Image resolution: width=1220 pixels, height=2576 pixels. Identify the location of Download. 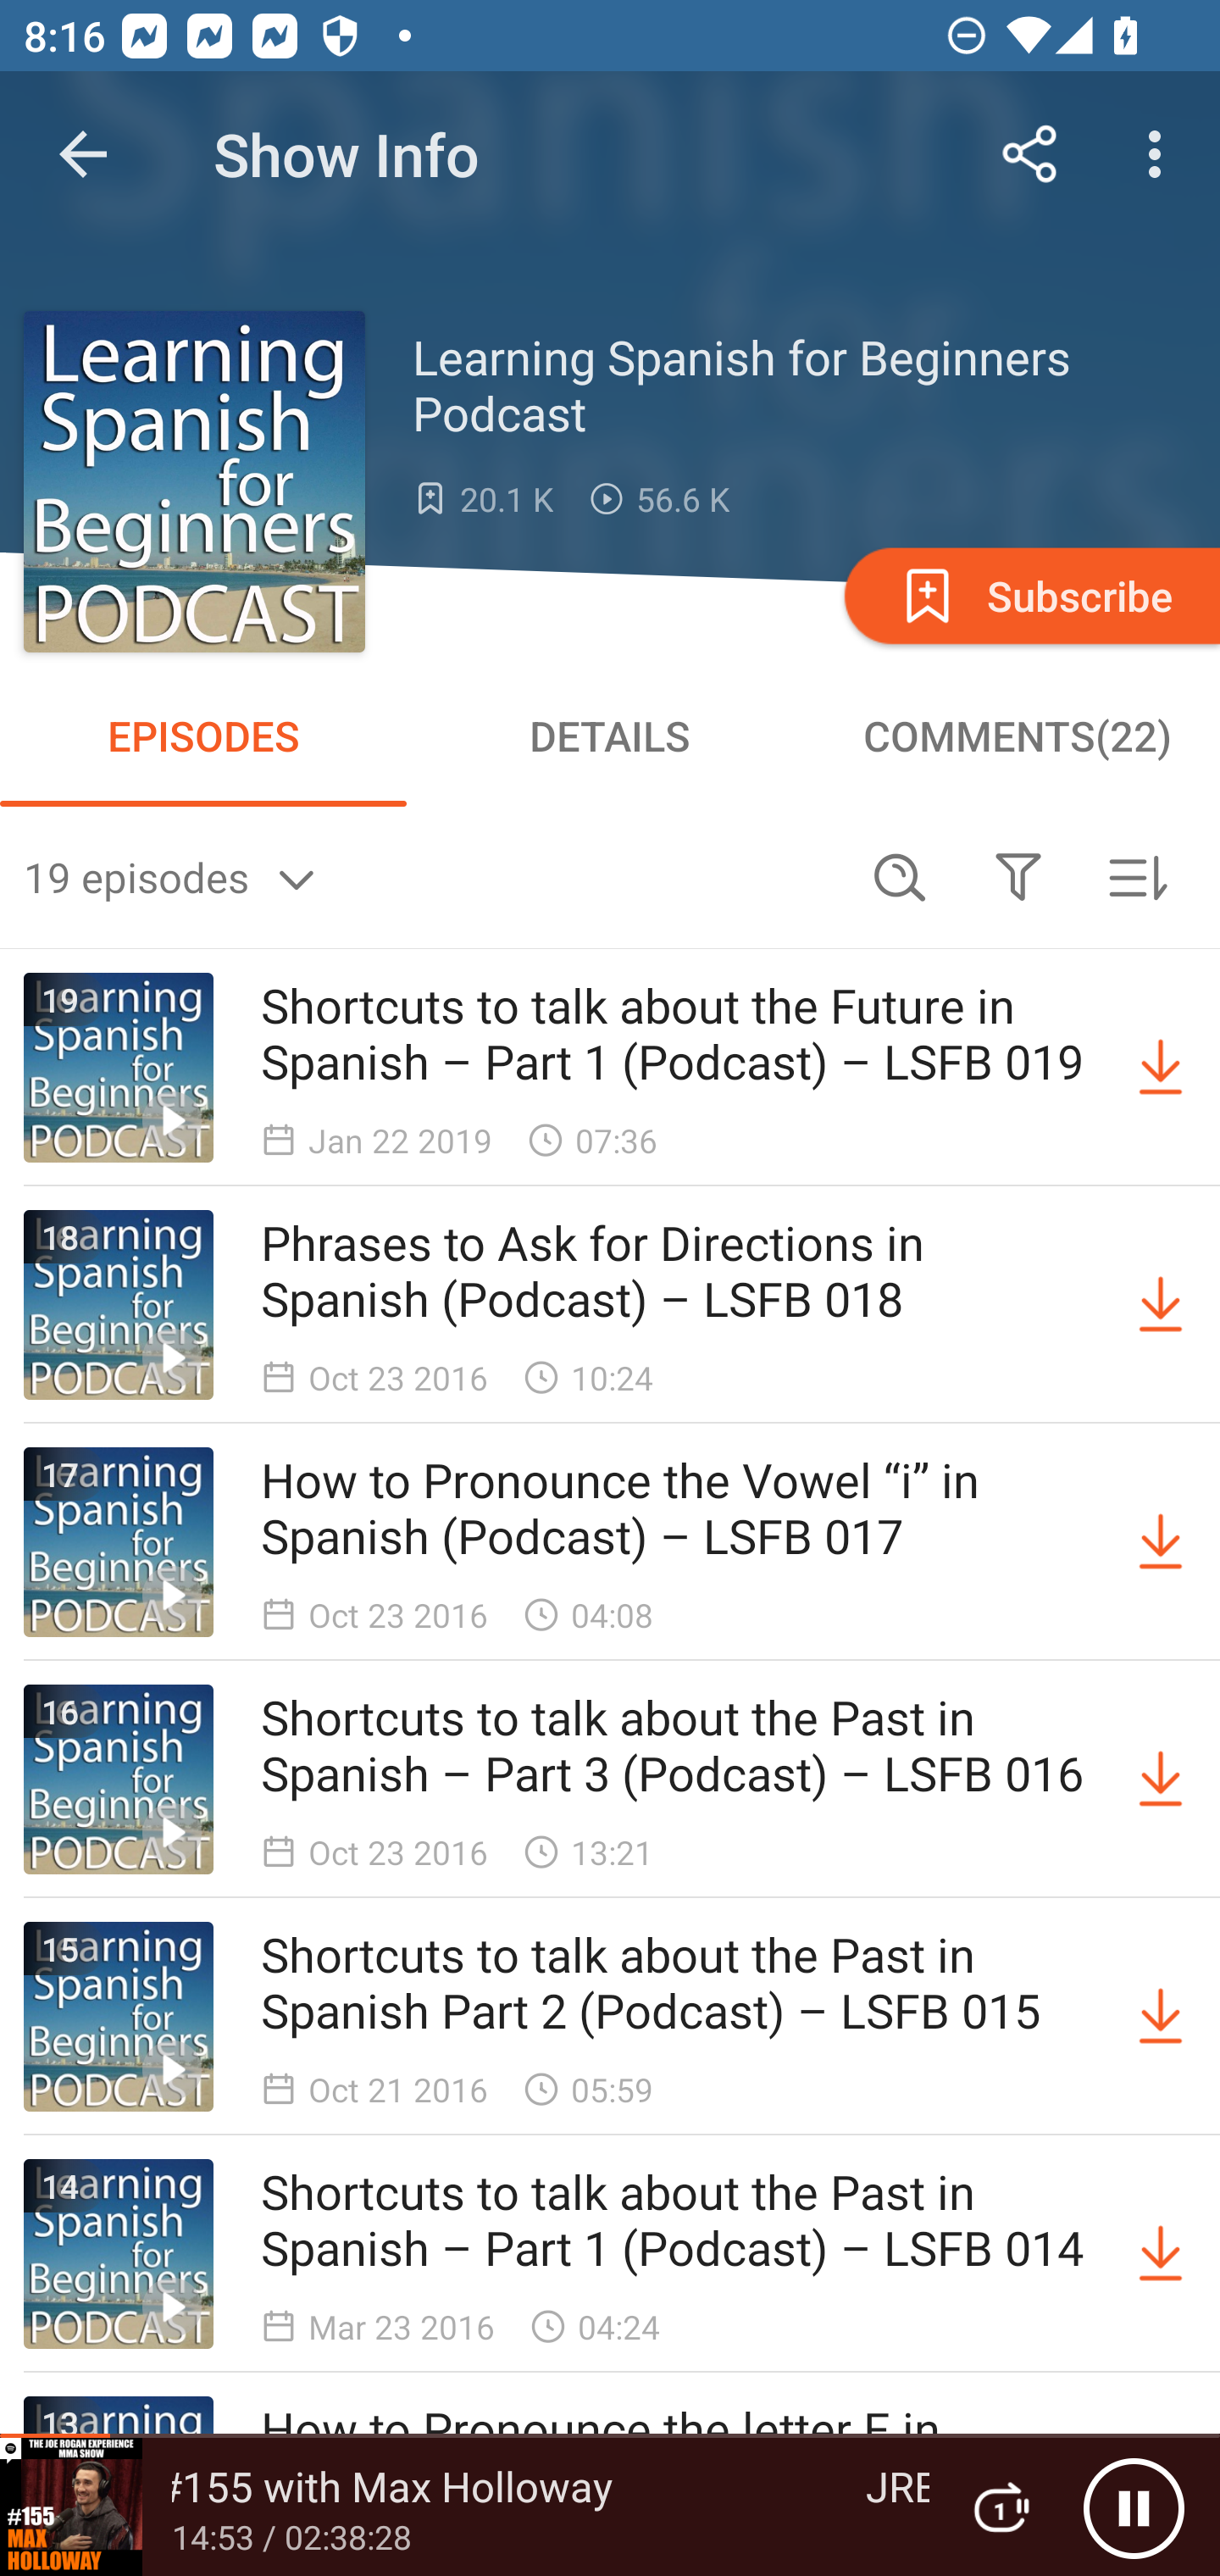
(1161, 1779).